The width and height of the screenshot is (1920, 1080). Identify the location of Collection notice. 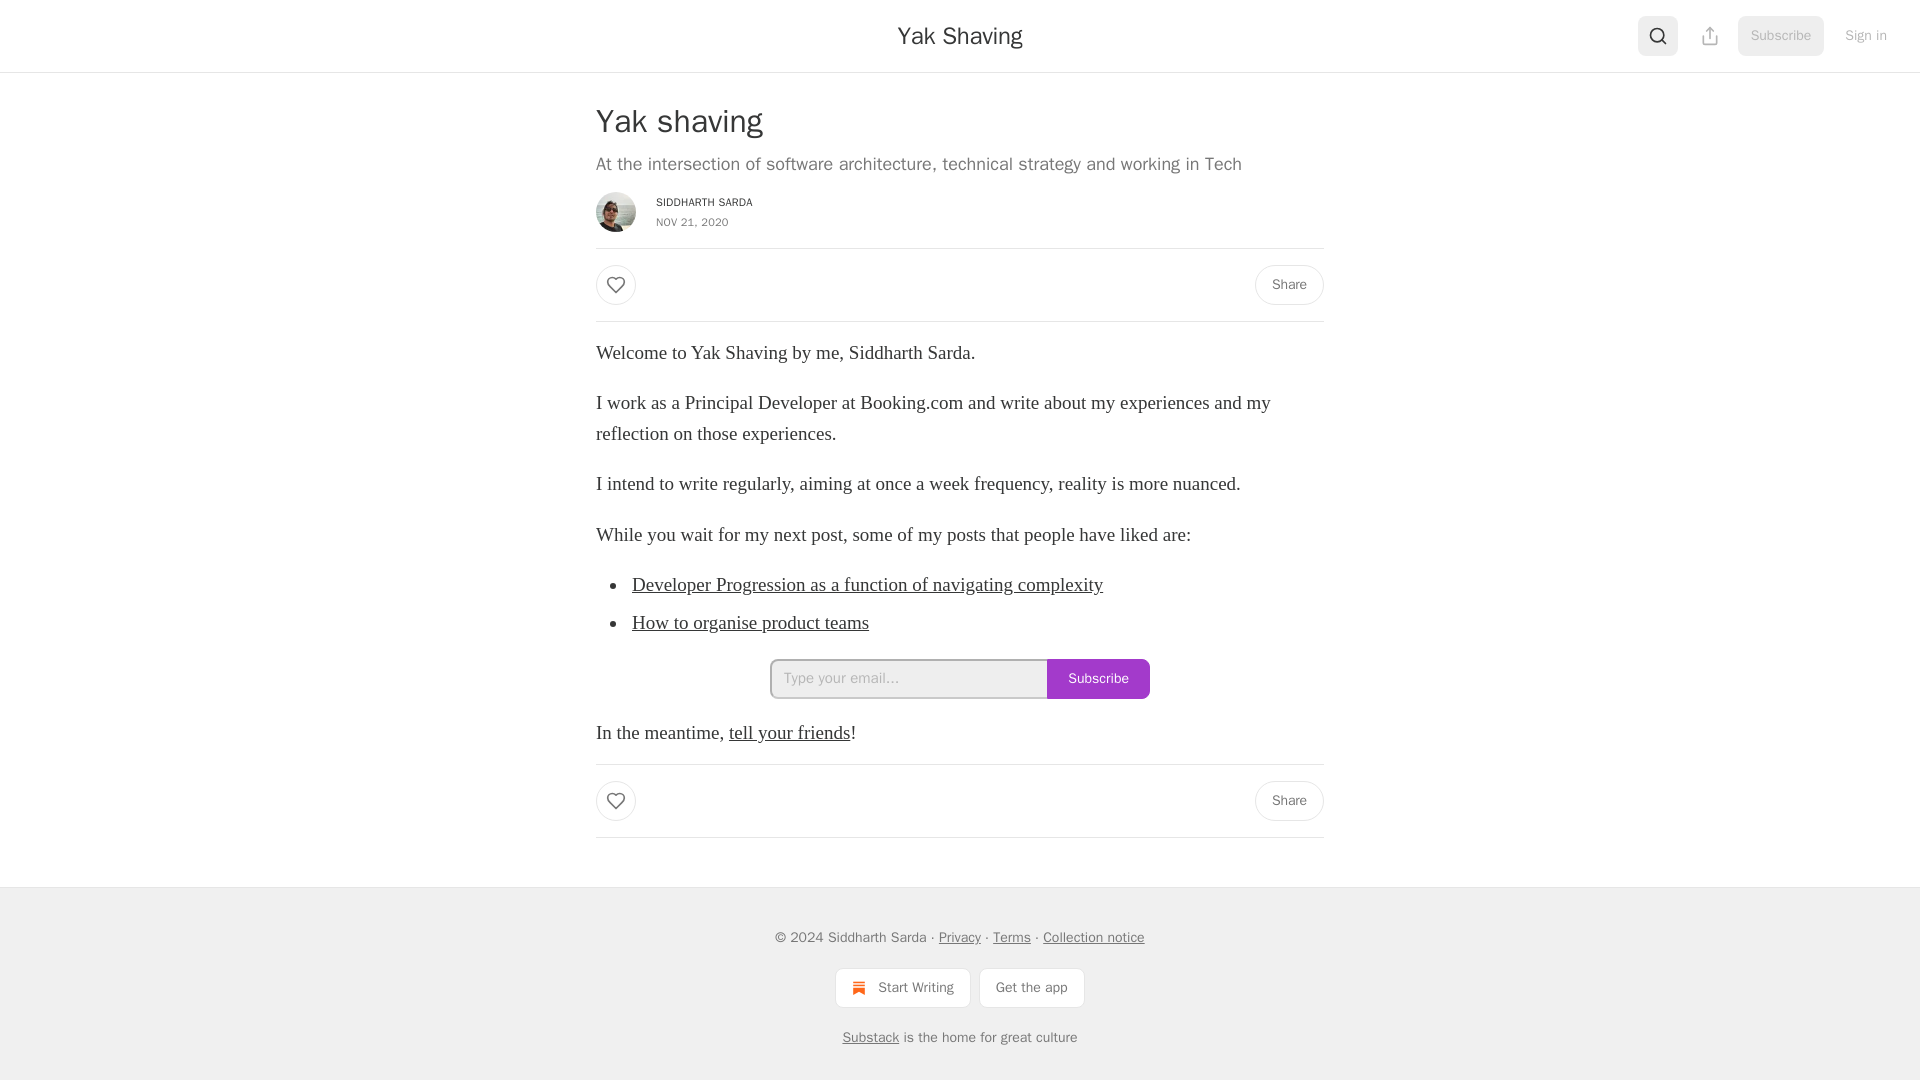
(1093, 937).